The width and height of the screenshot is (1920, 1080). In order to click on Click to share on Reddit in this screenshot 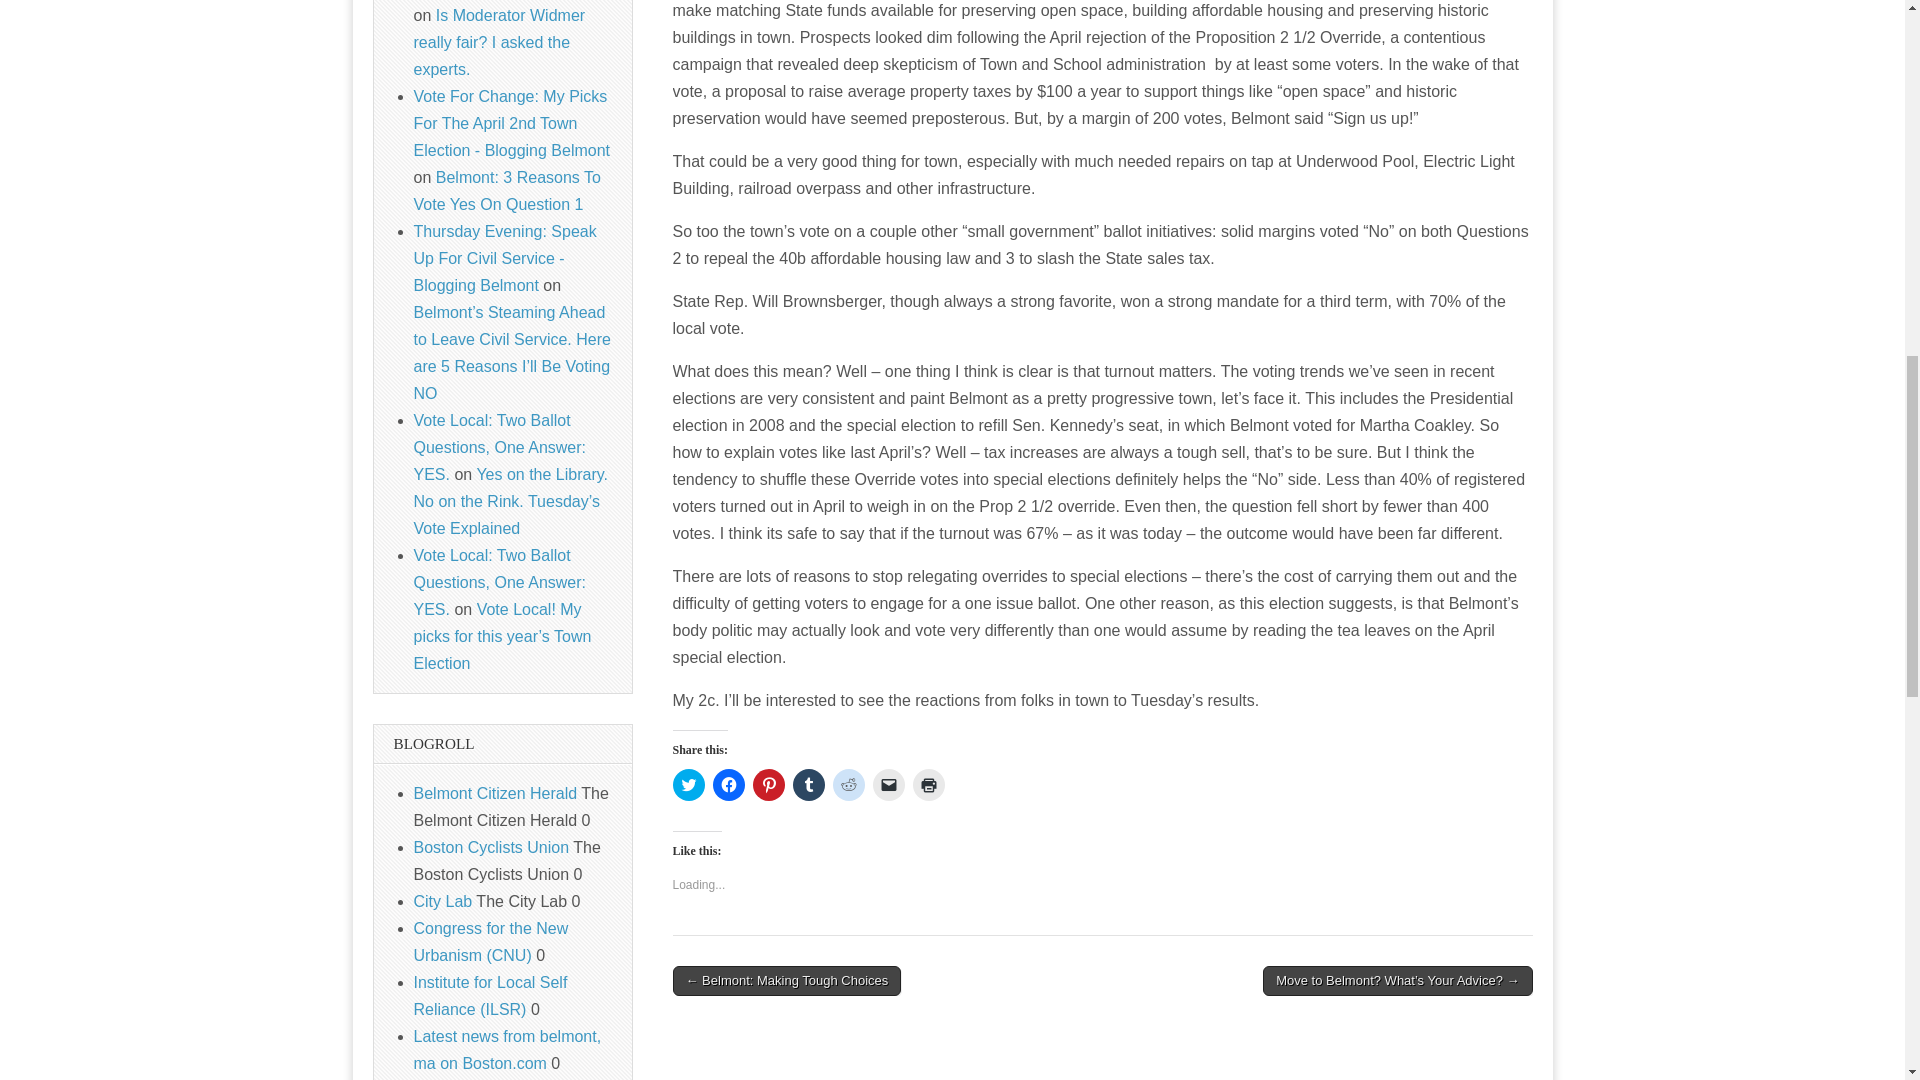, I will do `click(848, 784)`.